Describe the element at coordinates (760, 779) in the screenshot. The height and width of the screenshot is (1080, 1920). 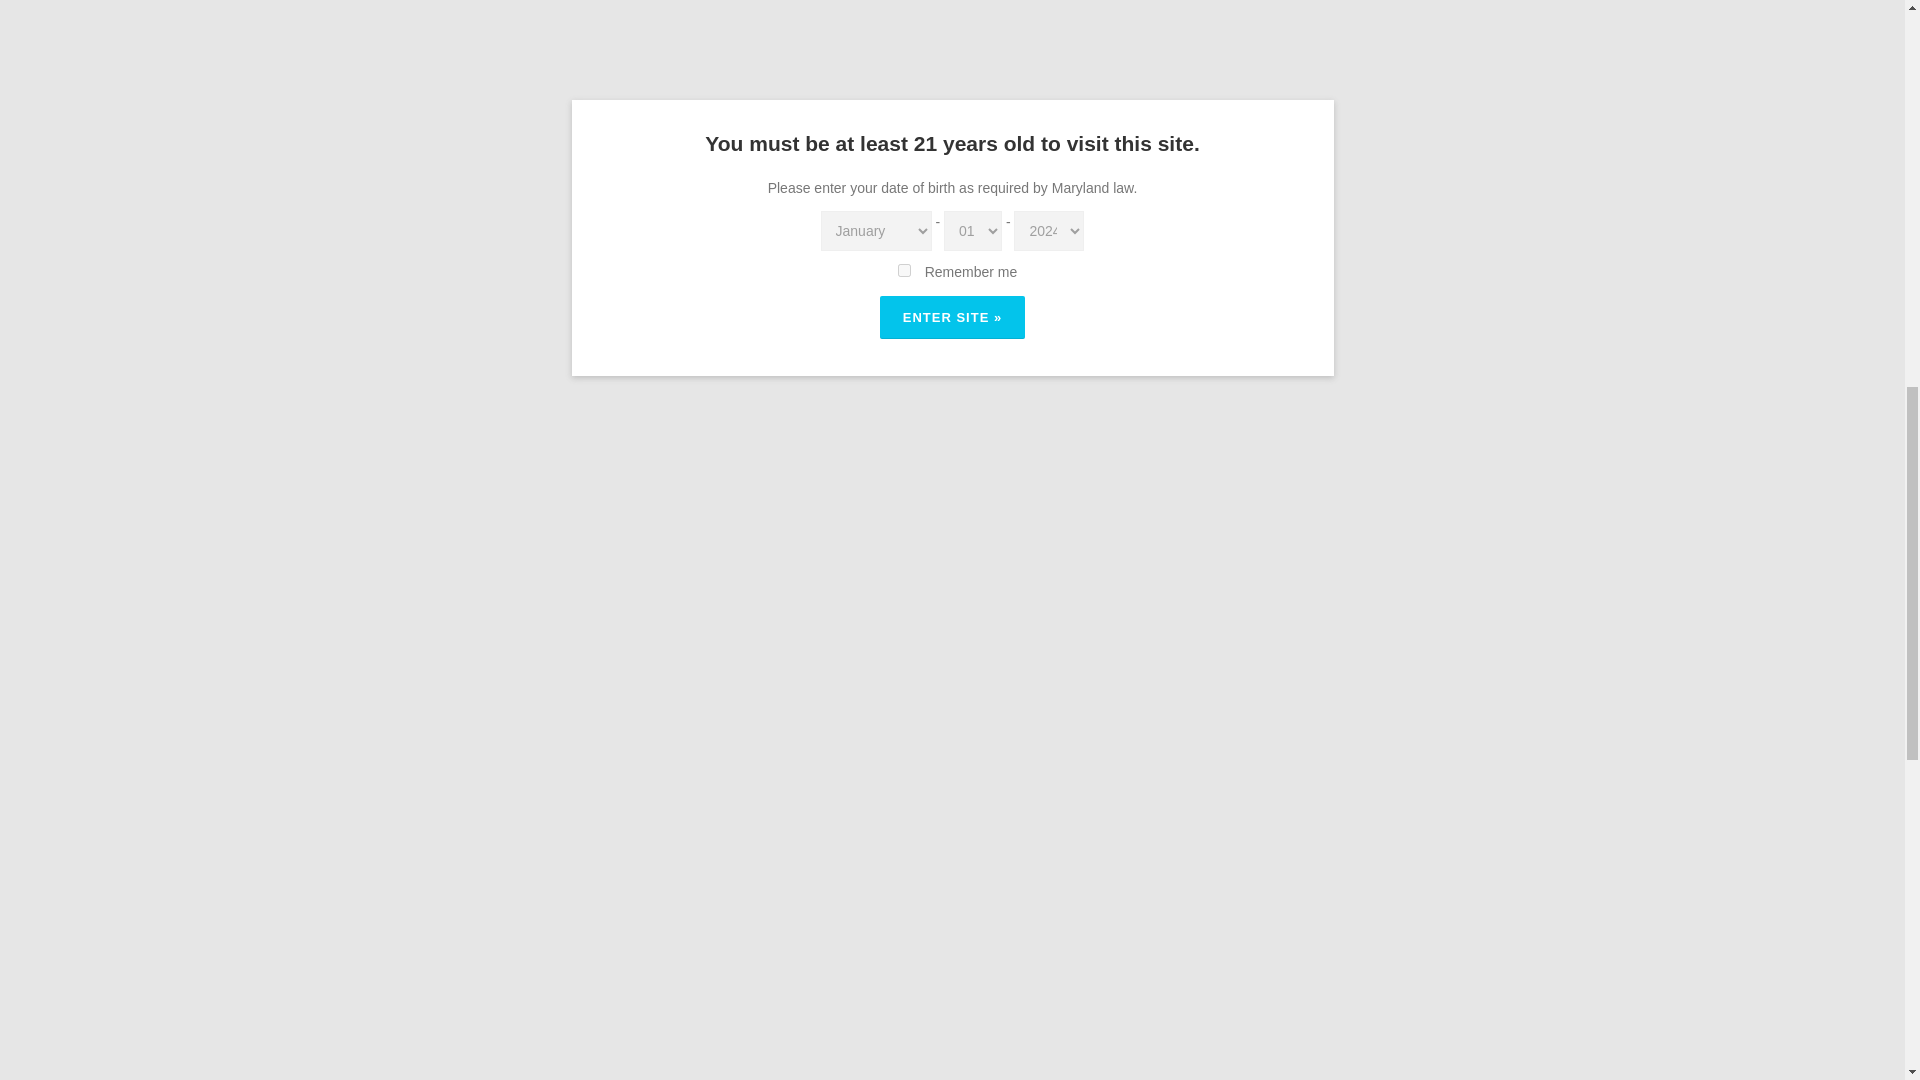
I see `MEDICAL DISPENSARY` at that location.